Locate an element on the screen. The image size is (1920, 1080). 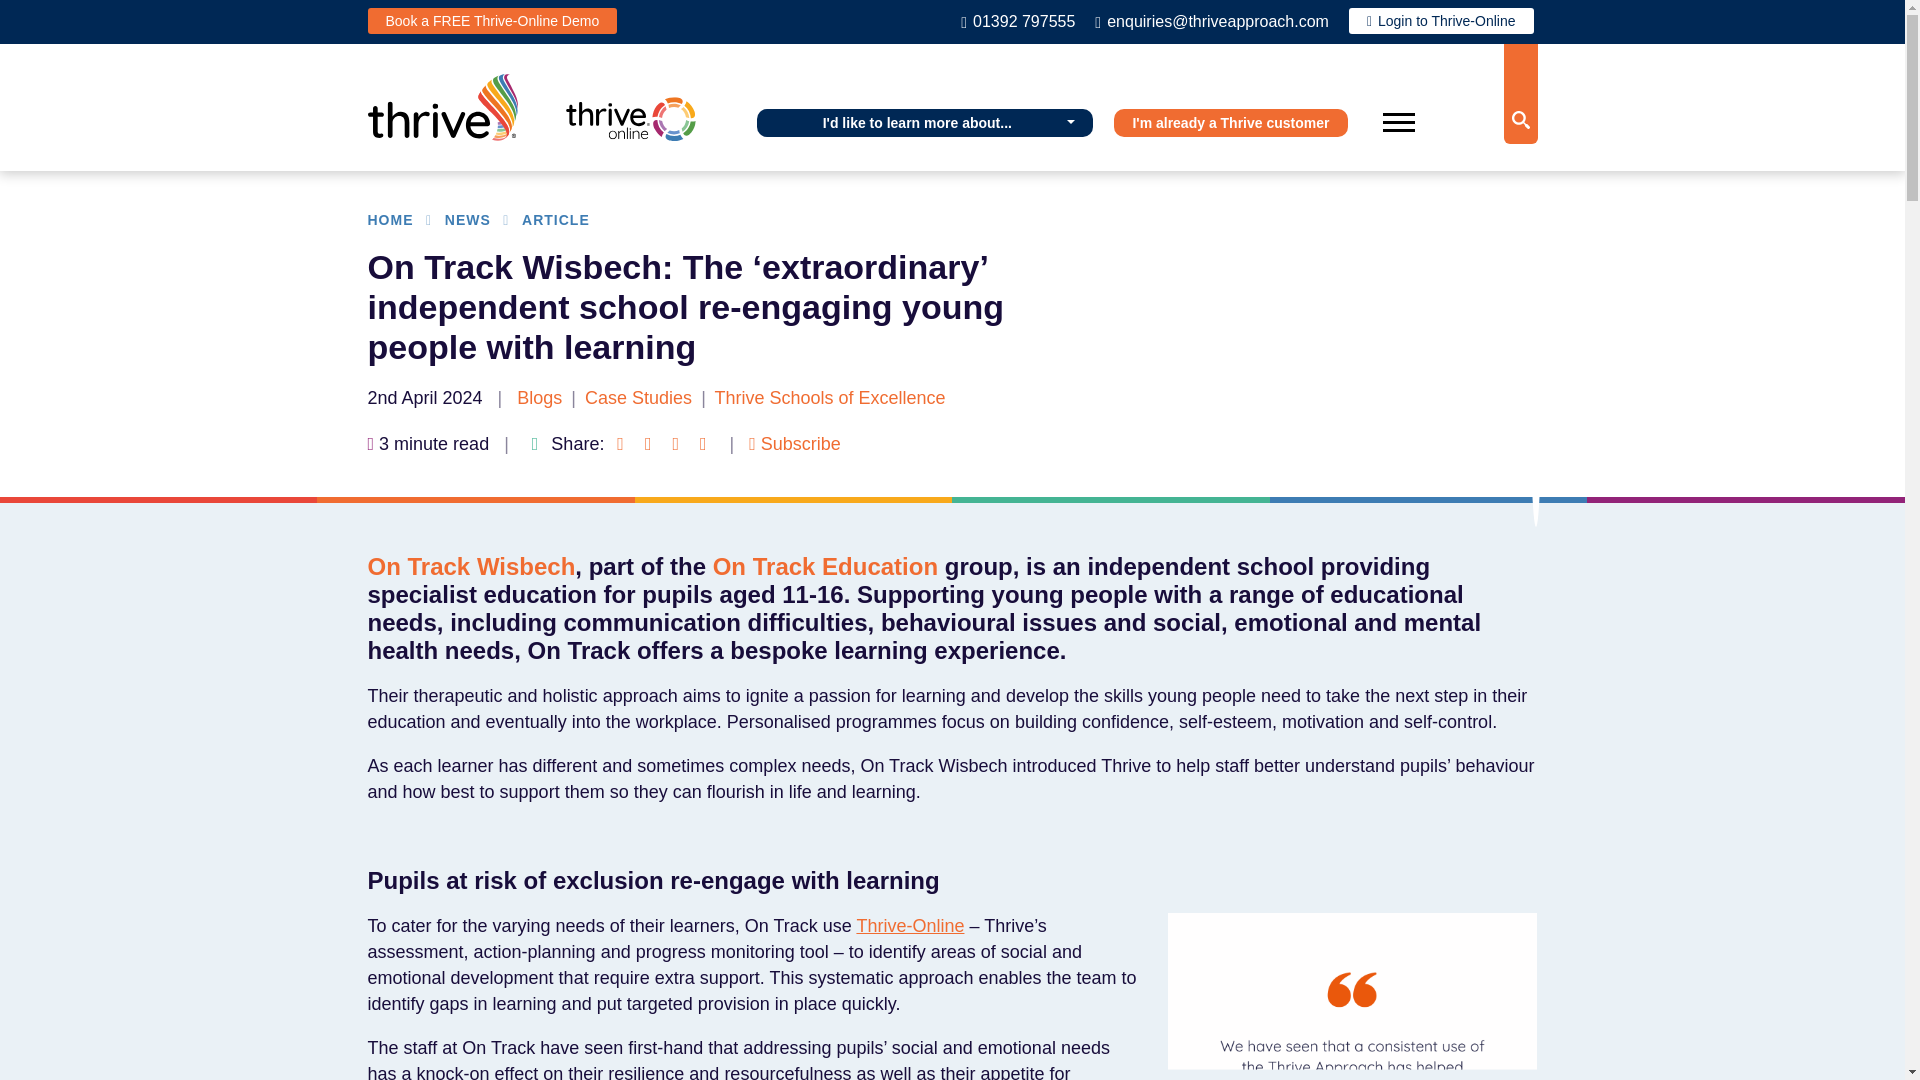
Book a FREE Thrive-Online Demo is located at coordinates (493, 20).